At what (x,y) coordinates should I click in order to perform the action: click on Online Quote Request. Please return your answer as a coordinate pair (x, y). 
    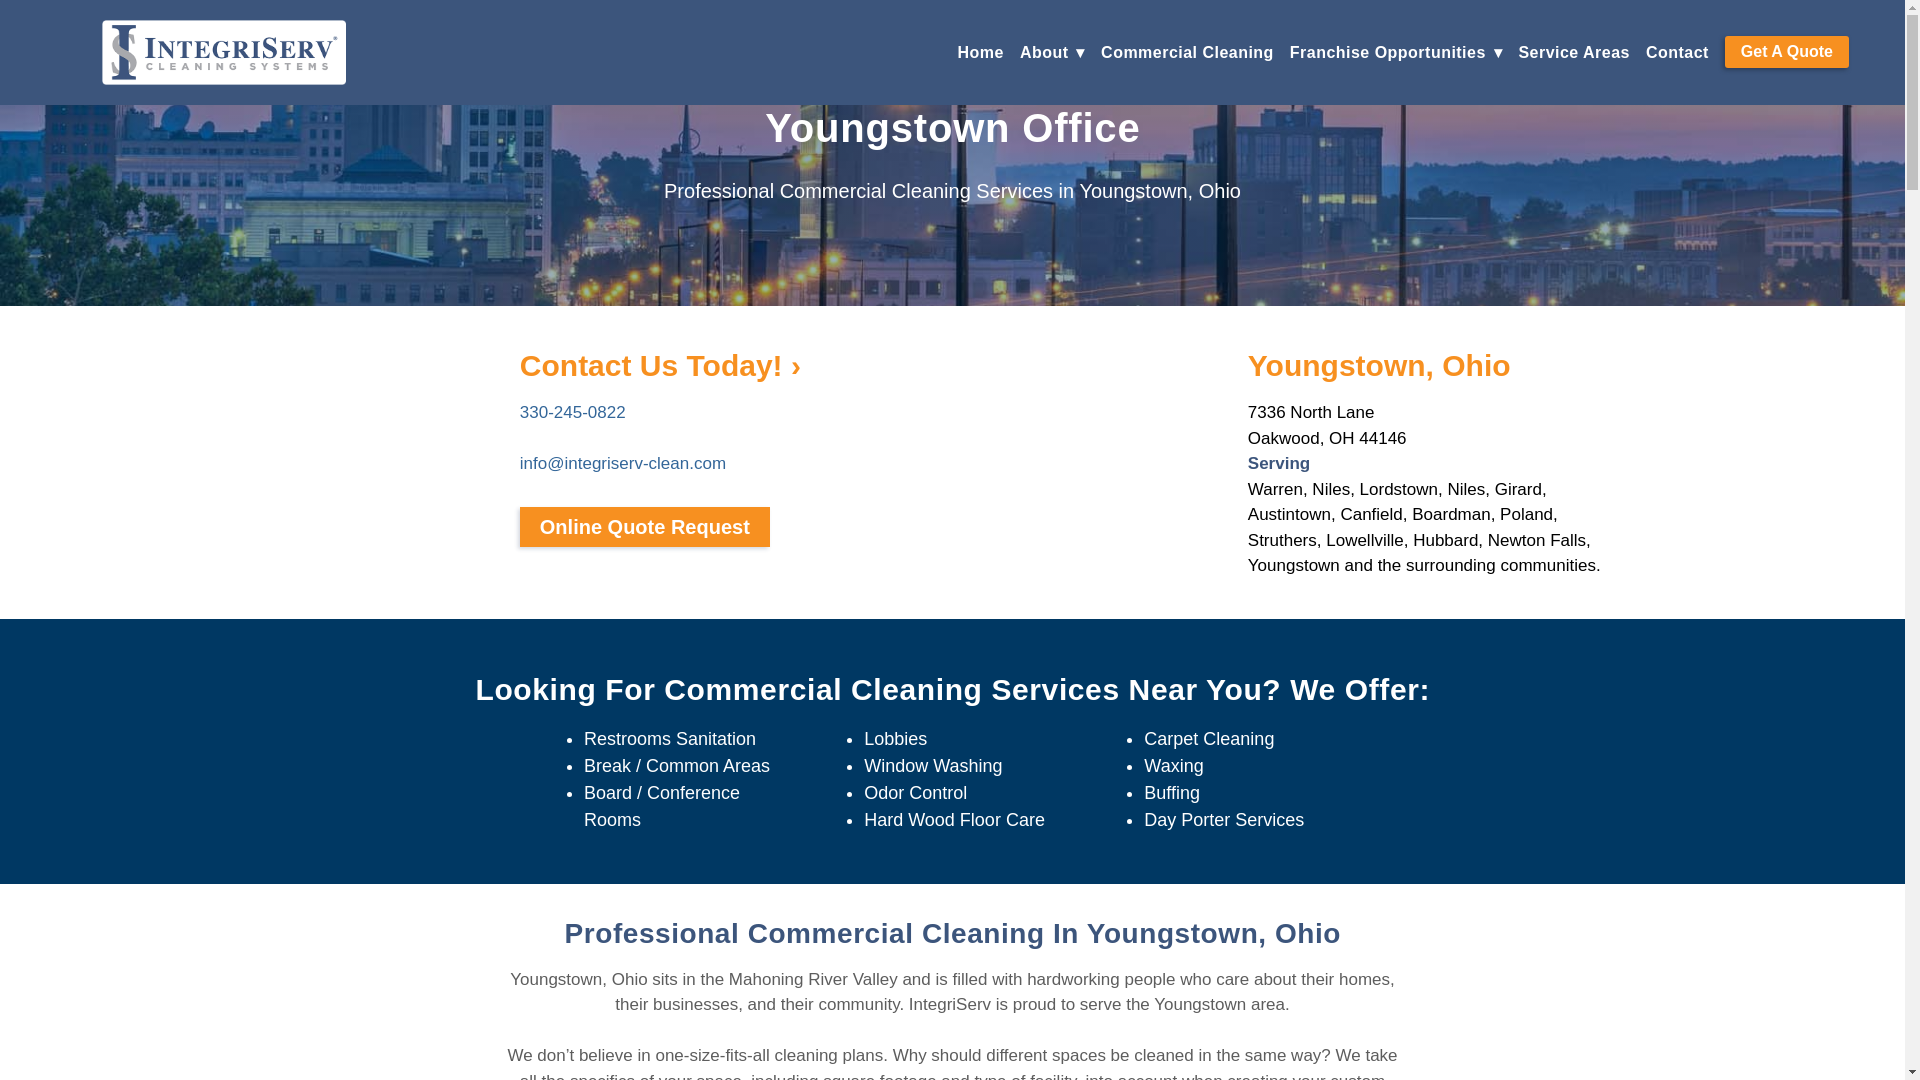
    Looking at the image, I should click on (644, 526).